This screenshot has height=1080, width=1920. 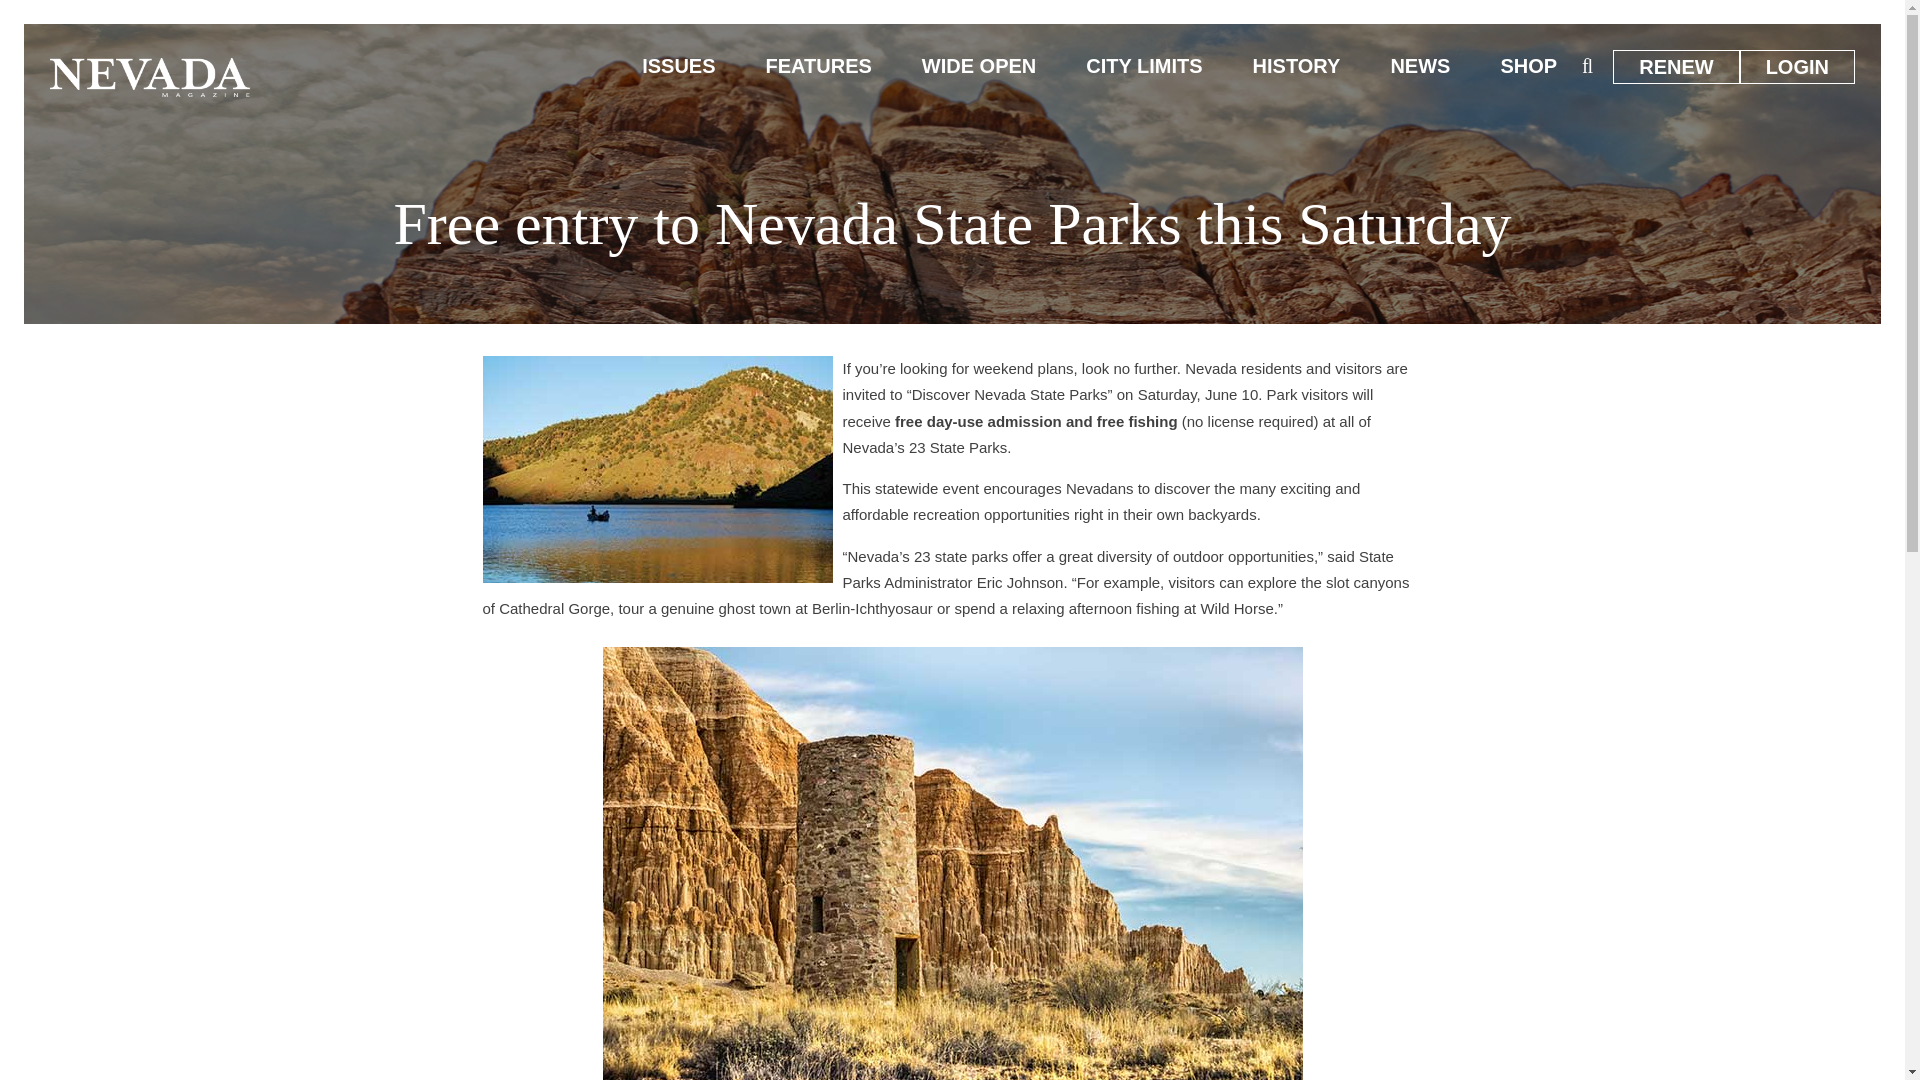 I want to click on HISTORY, so click(x=1296, y=66).